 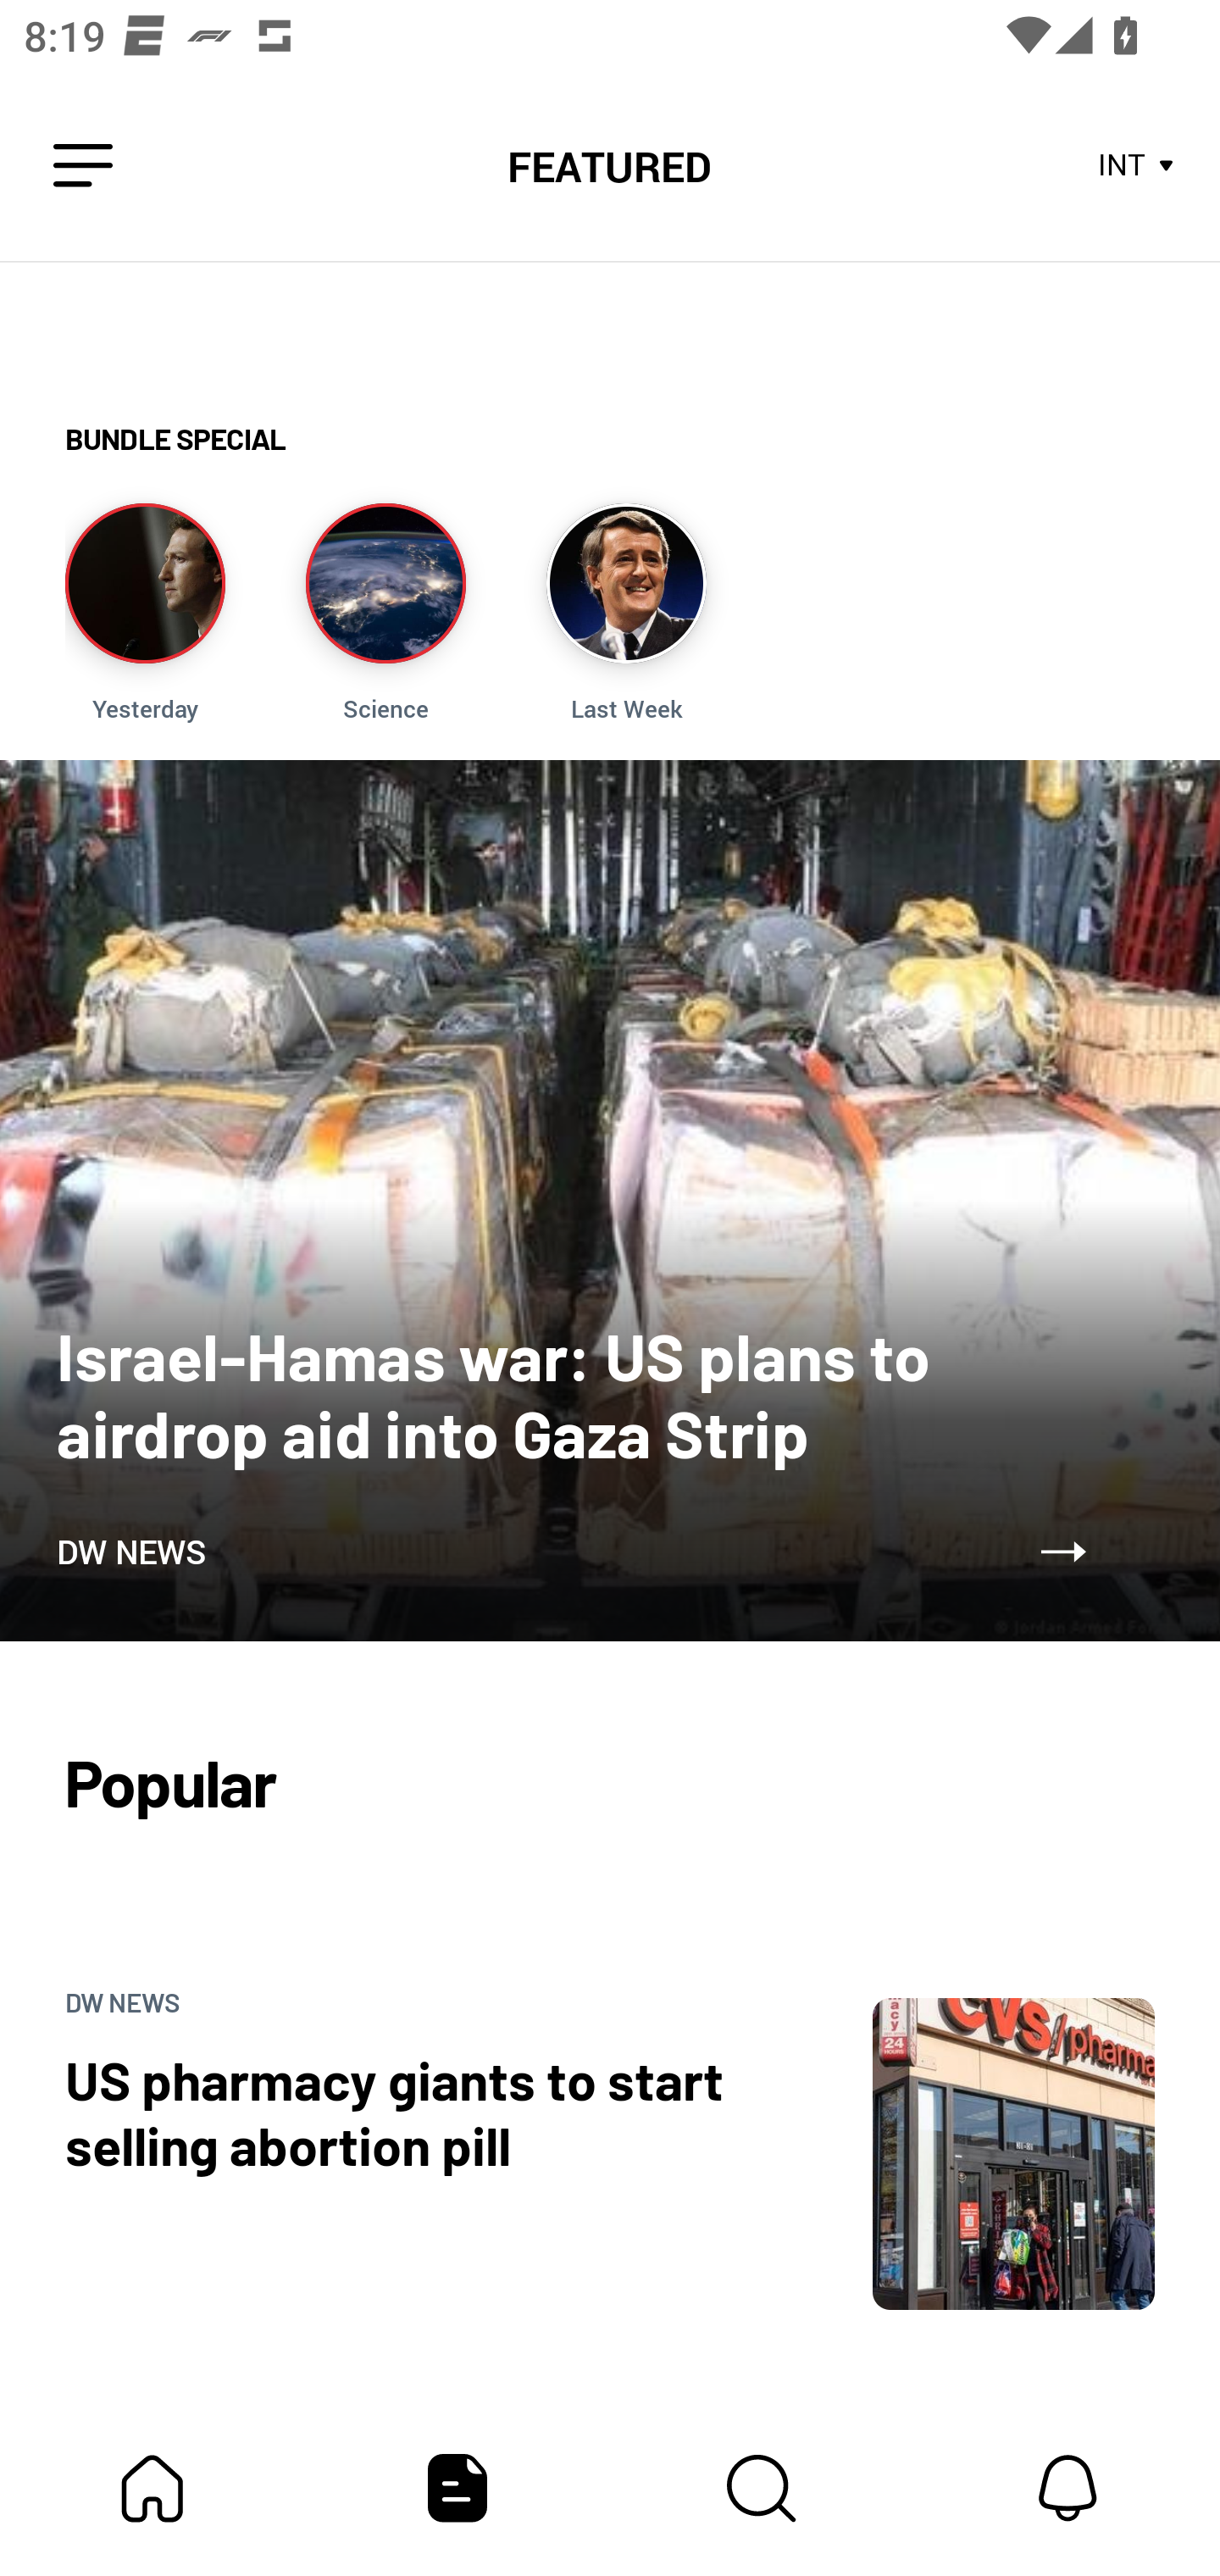 What do you see at coordinates (762, 2488) in the screenshot?
I see `Content Store` at bounding box center [762, 2488].